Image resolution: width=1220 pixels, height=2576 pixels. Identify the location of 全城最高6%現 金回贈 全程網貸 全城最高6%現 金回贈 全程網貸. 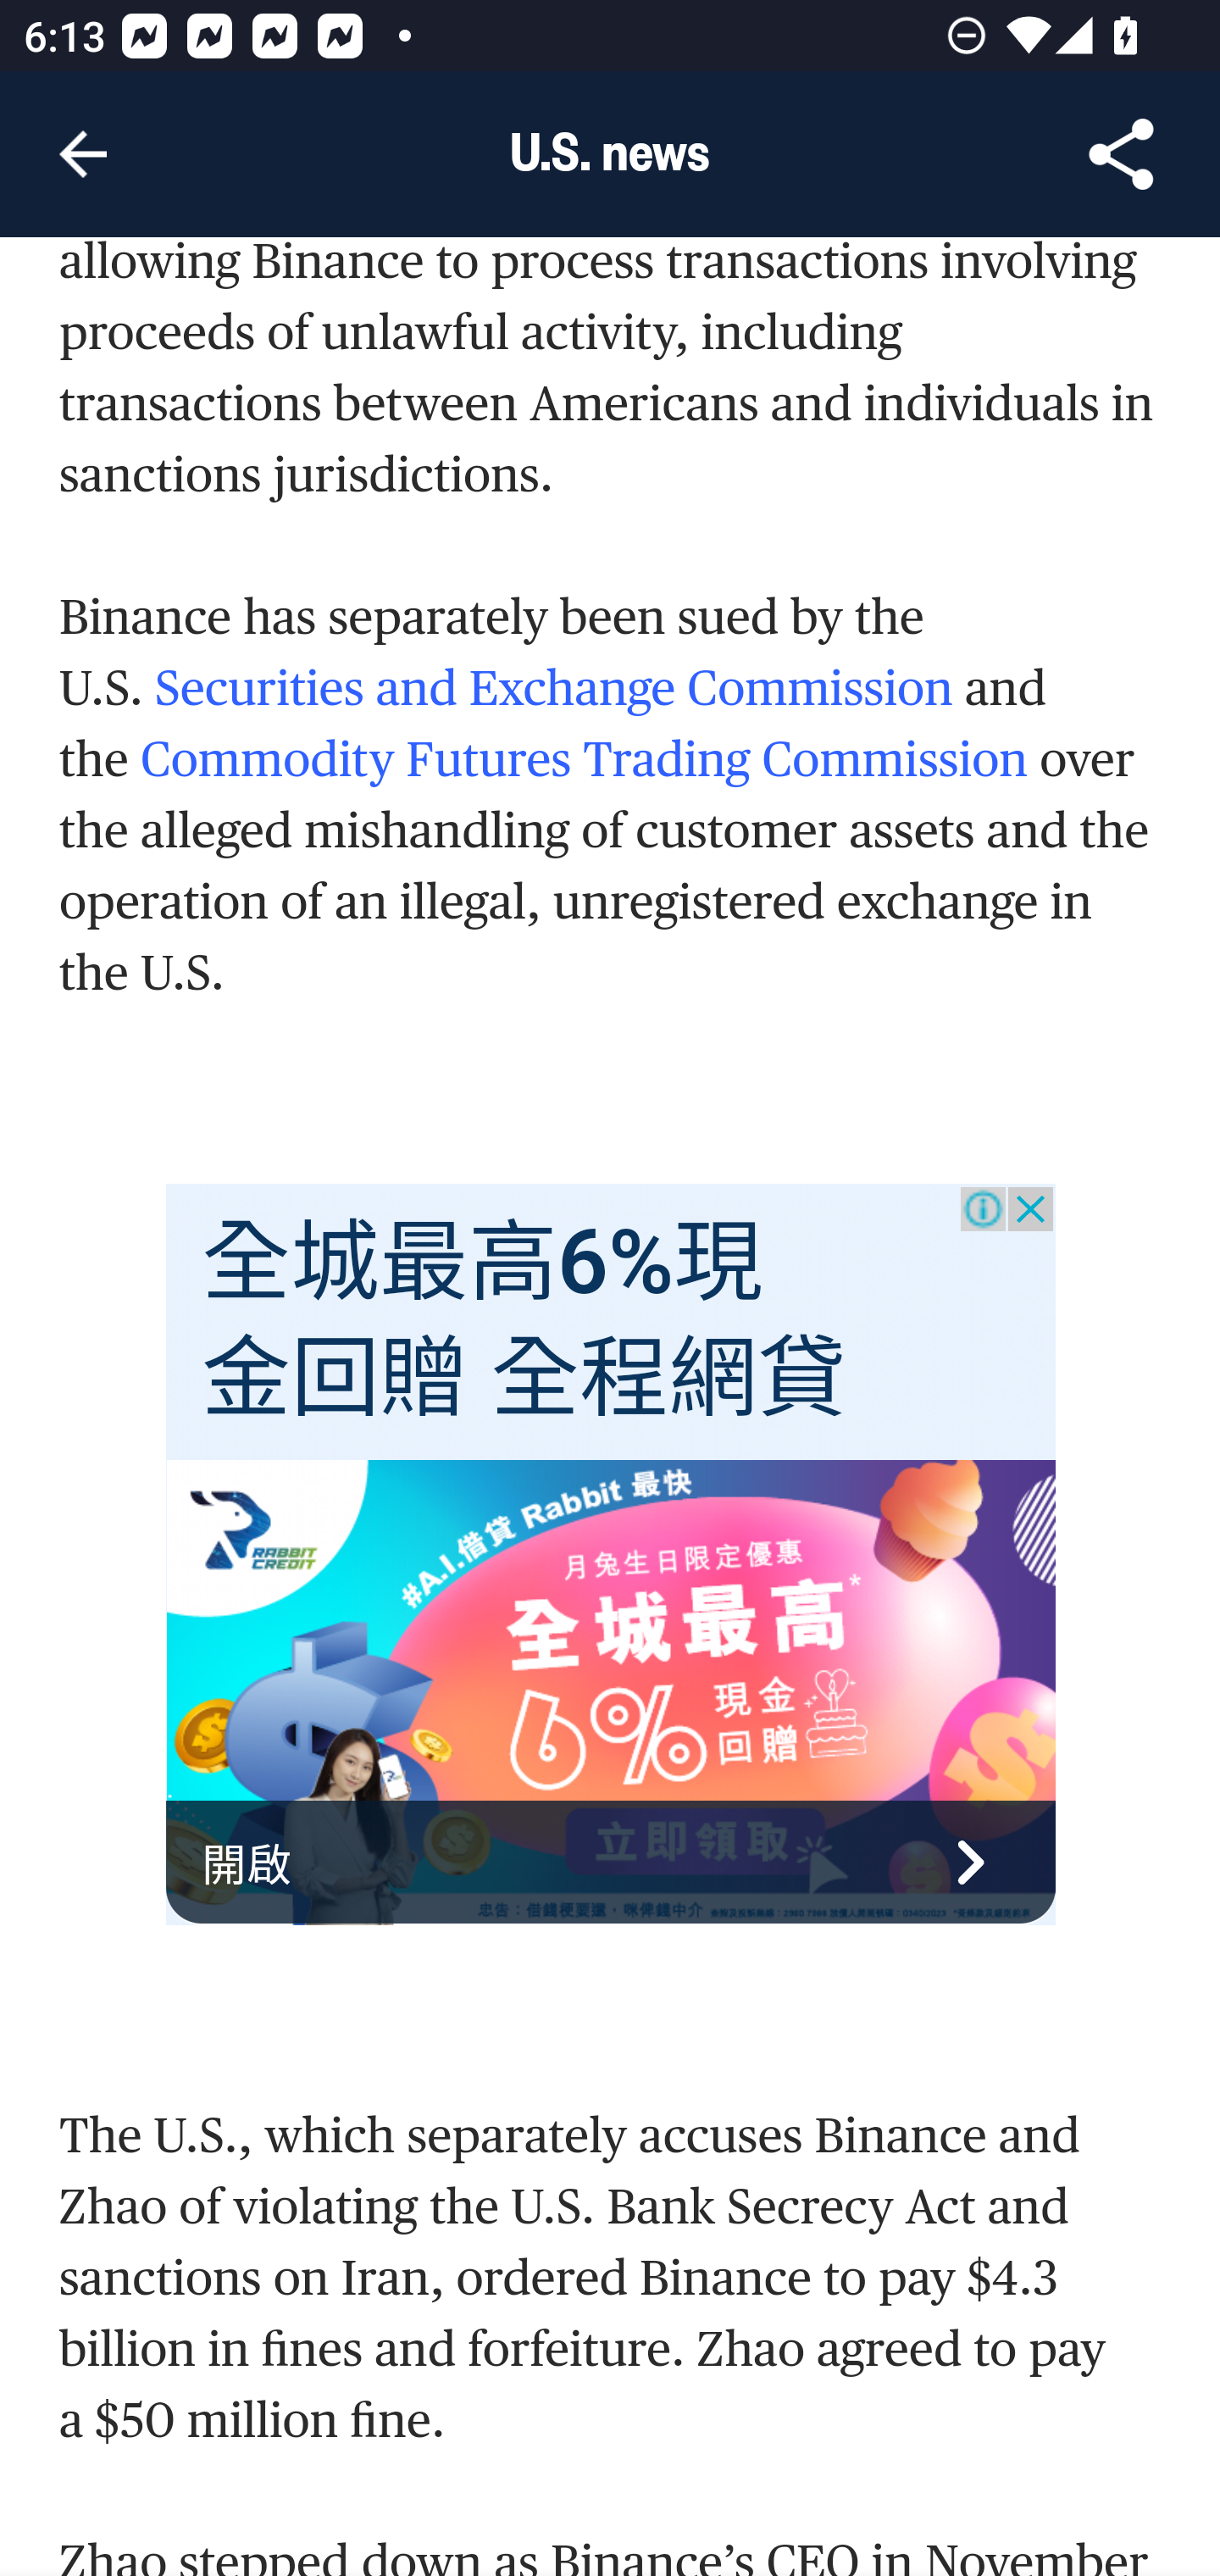
(524, 1321).